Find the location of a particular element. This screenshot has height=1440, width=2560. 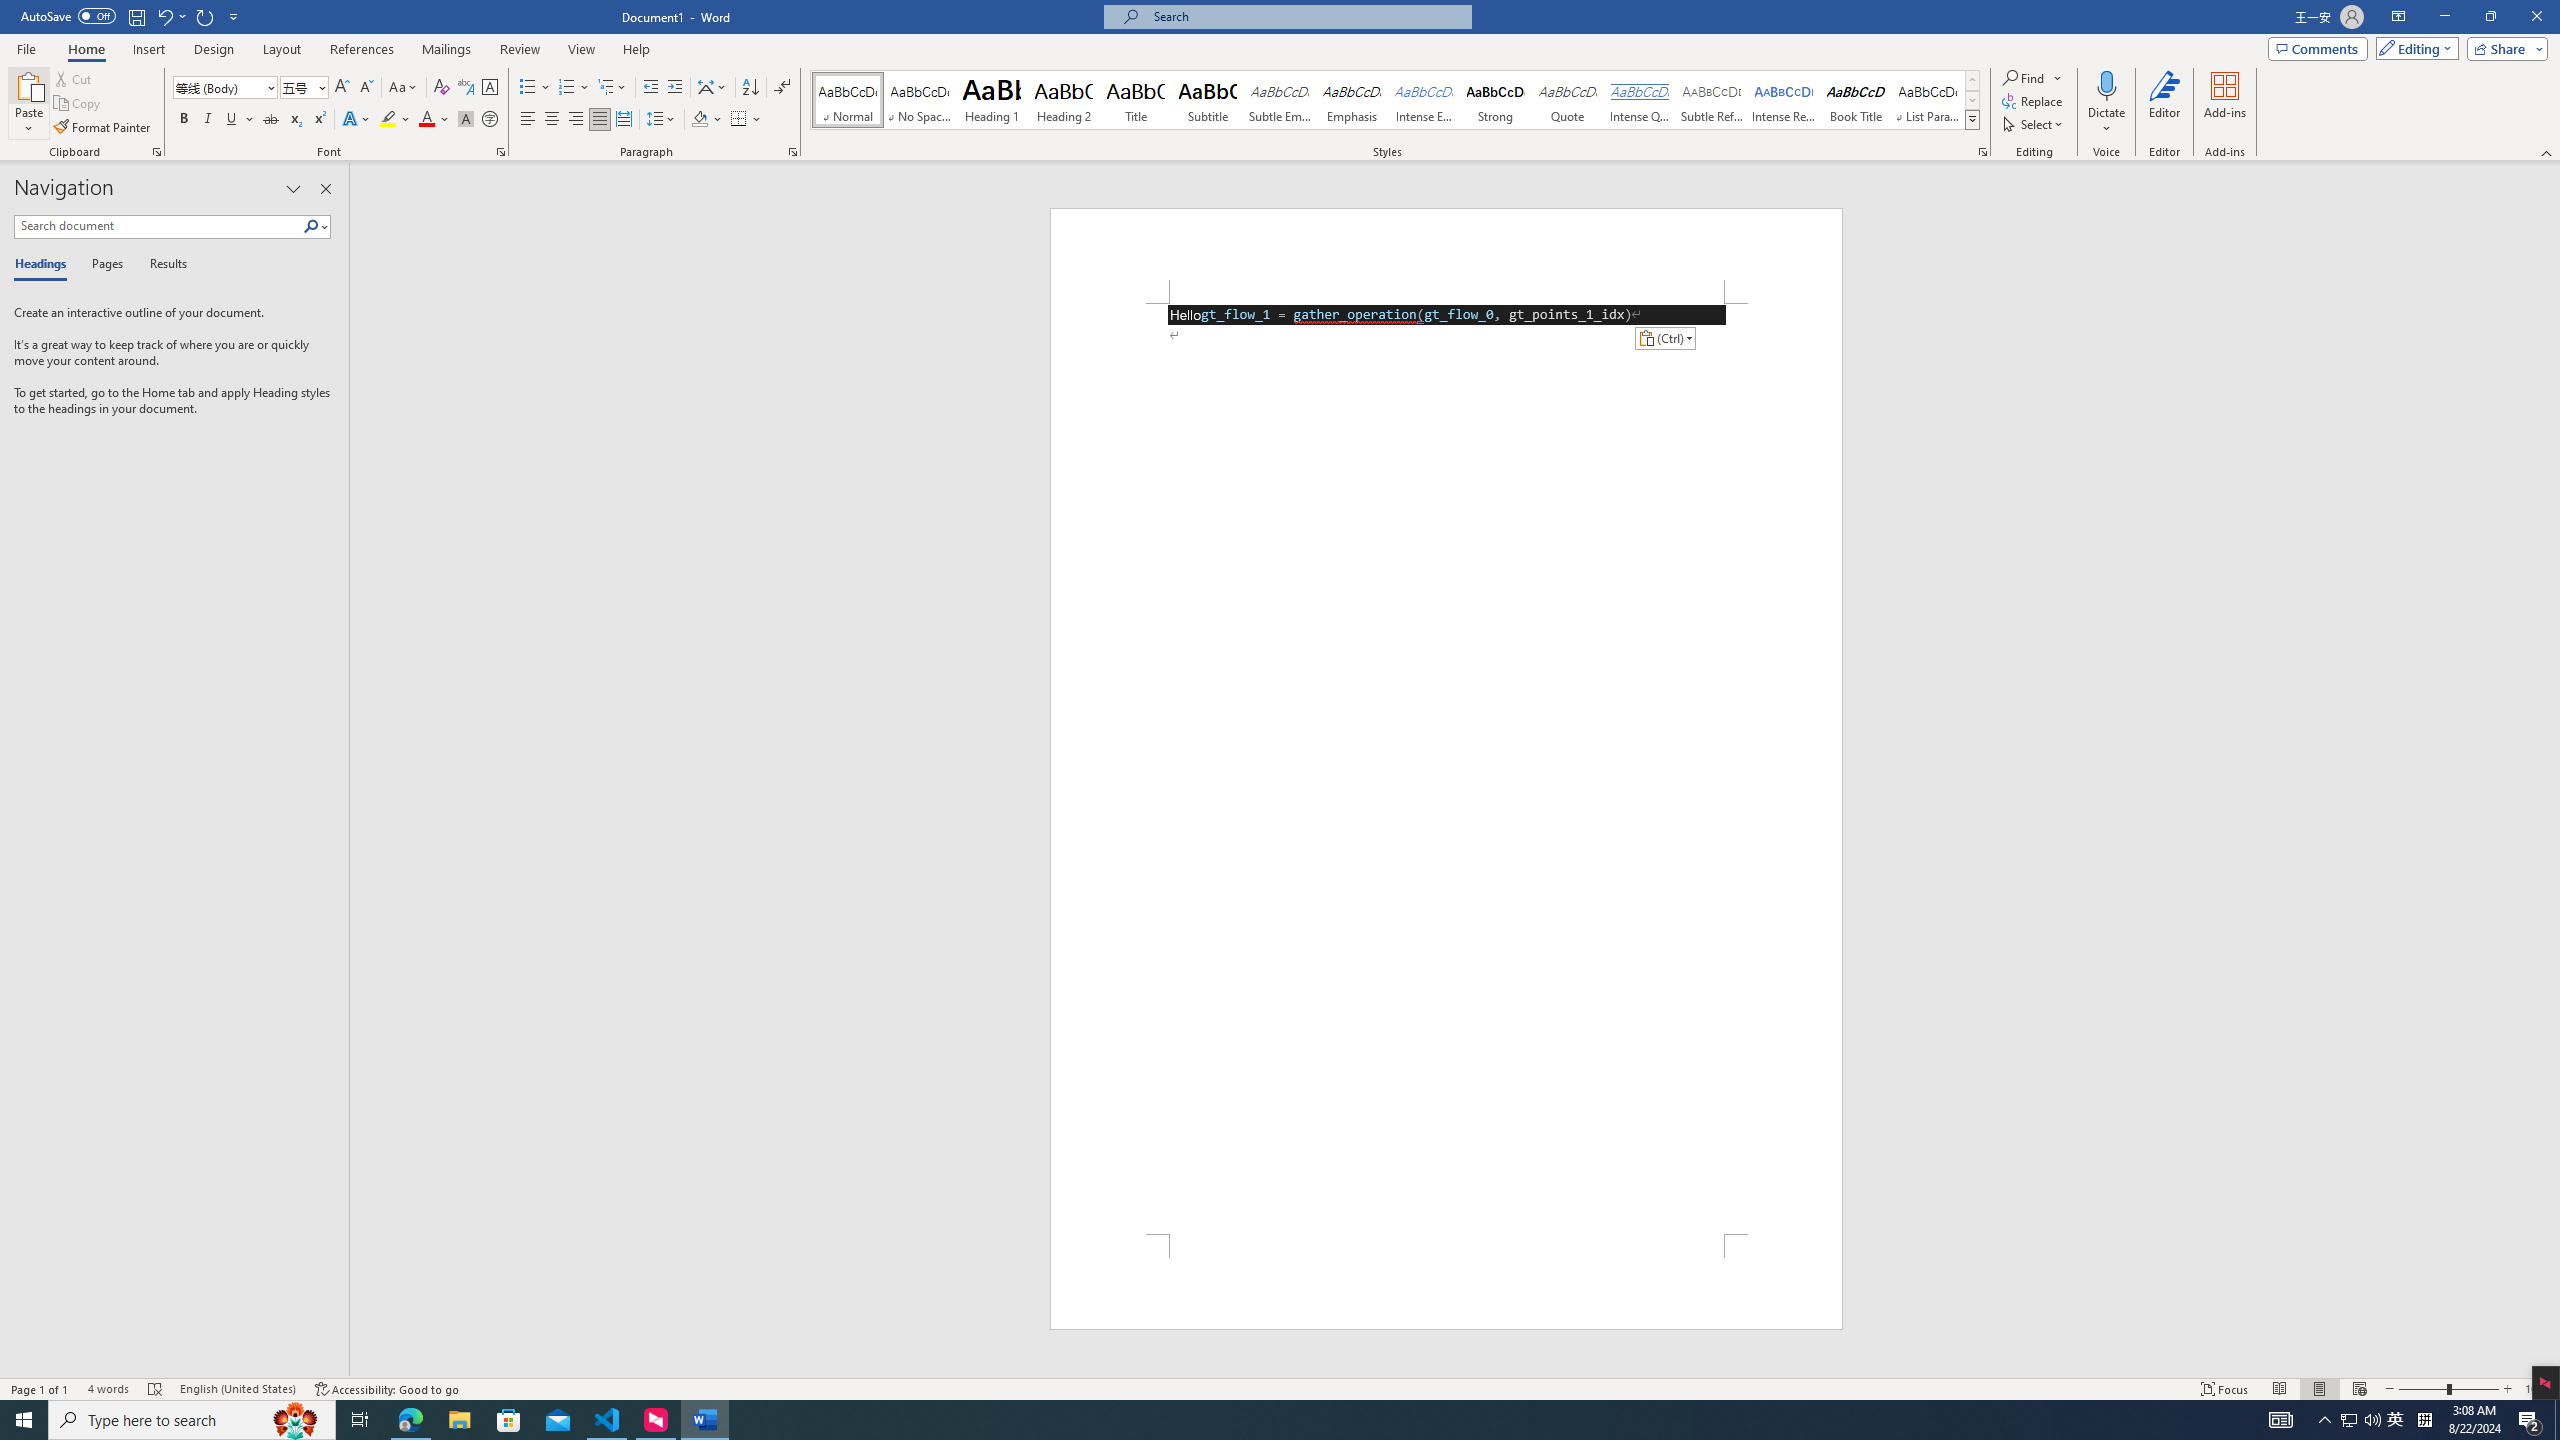

Intense Reference is located at coordinates (1784, 100).